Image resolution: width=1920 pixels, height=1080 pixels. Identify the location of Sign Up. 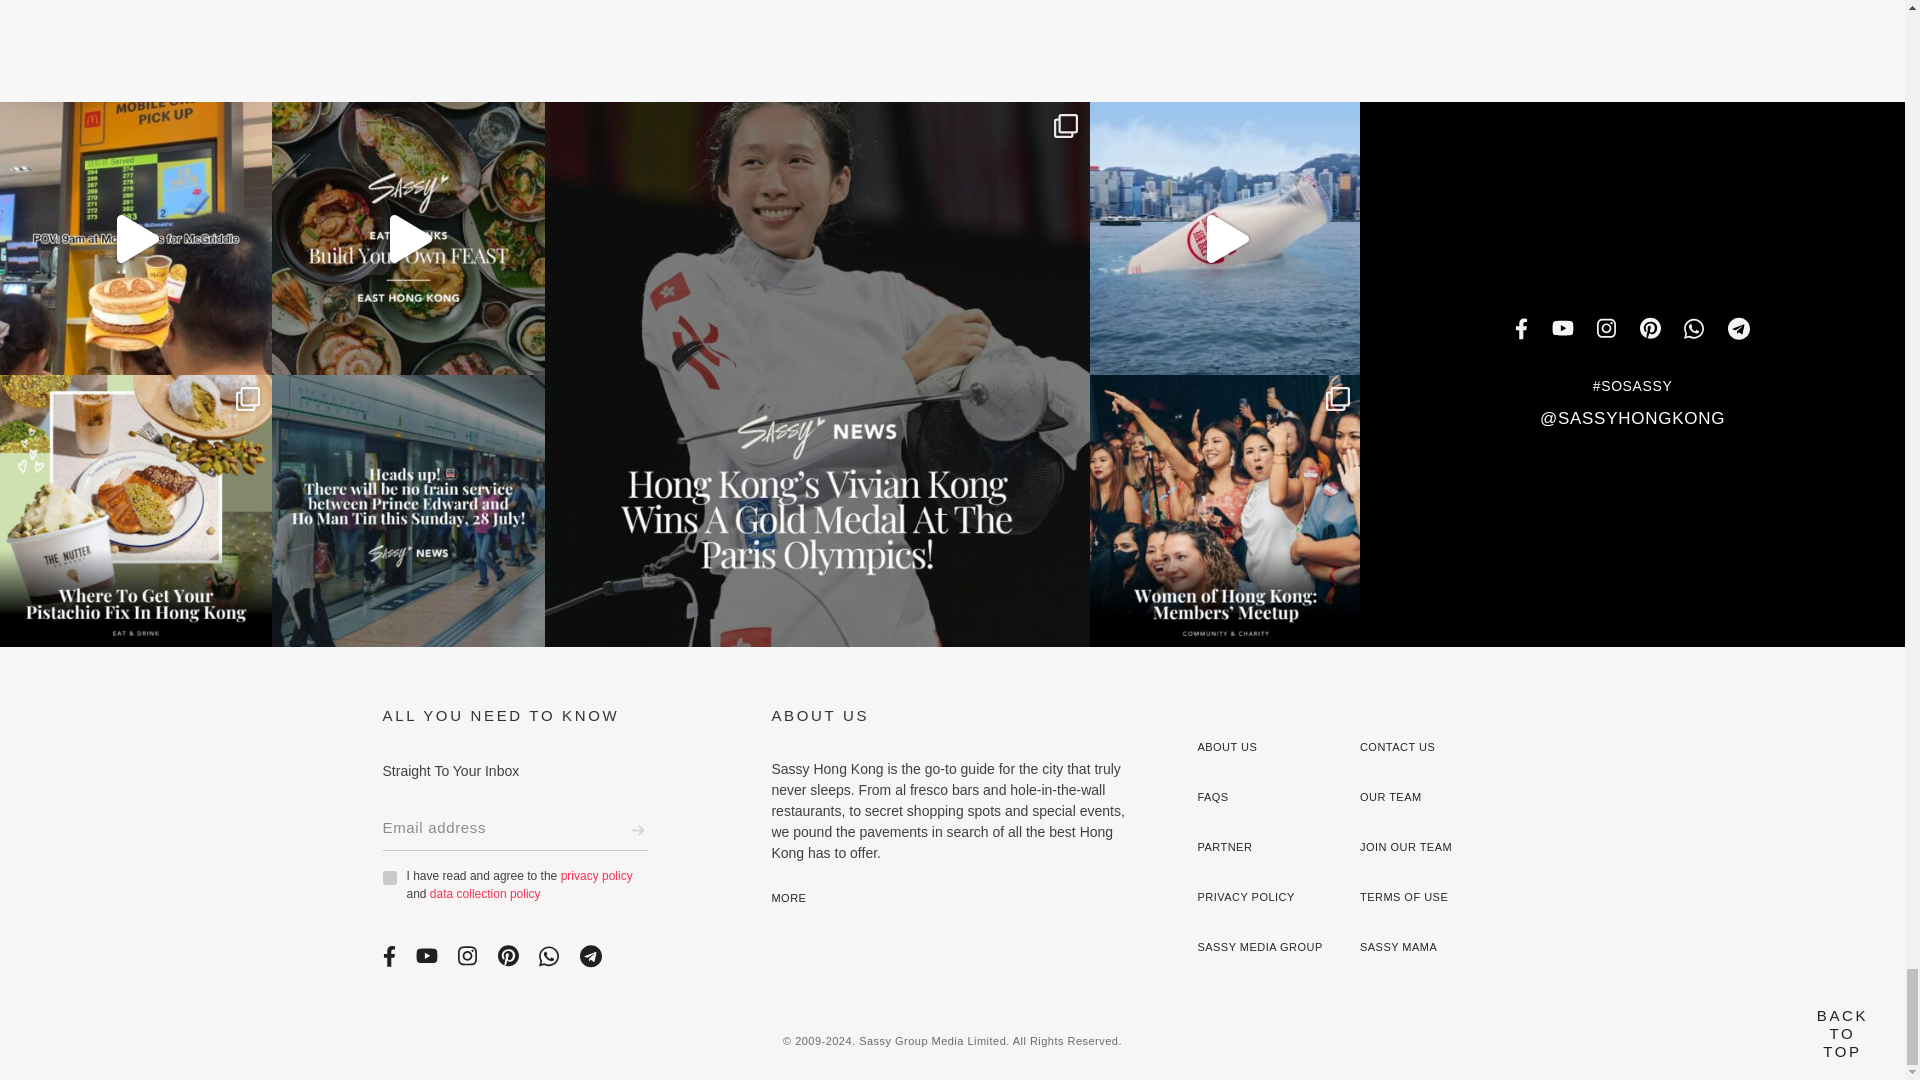
(637, 830).